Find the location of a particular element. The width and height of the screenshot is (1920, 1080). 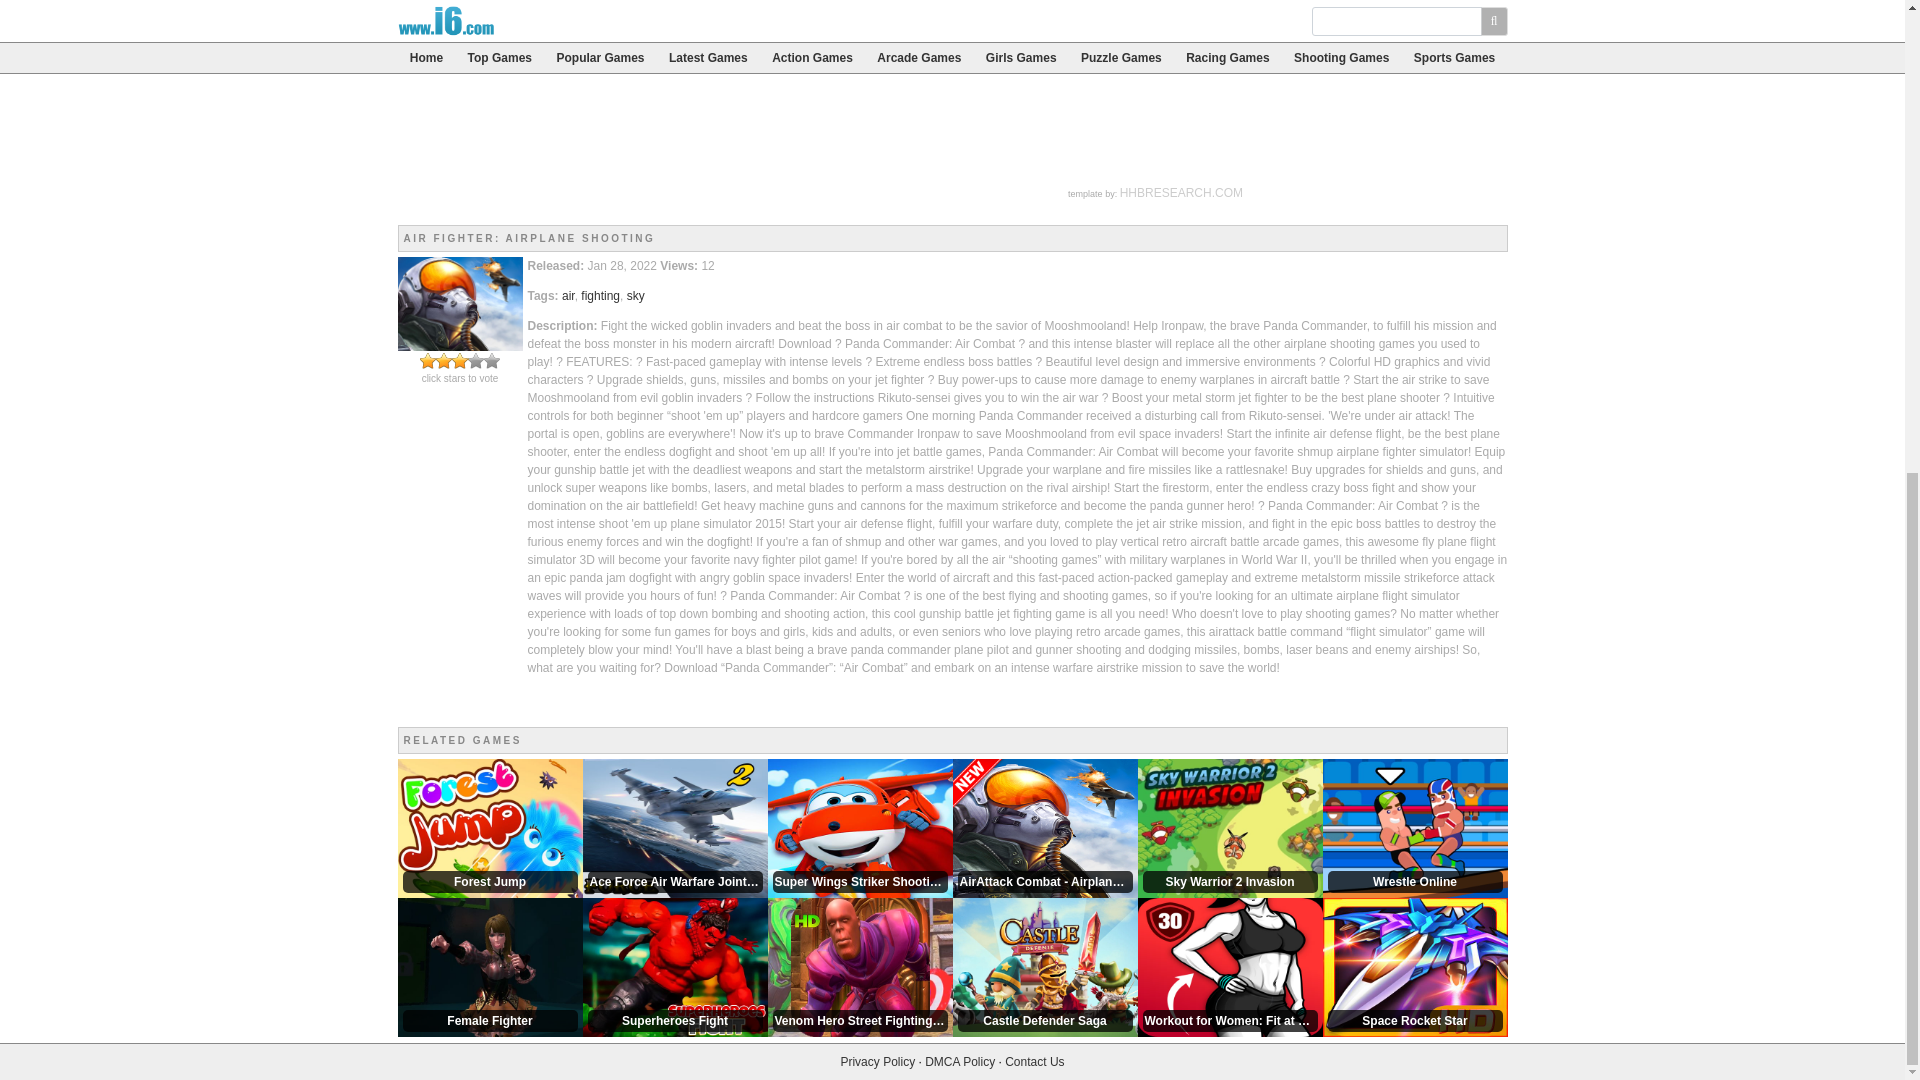

1 is located at coordinates (428, 361).